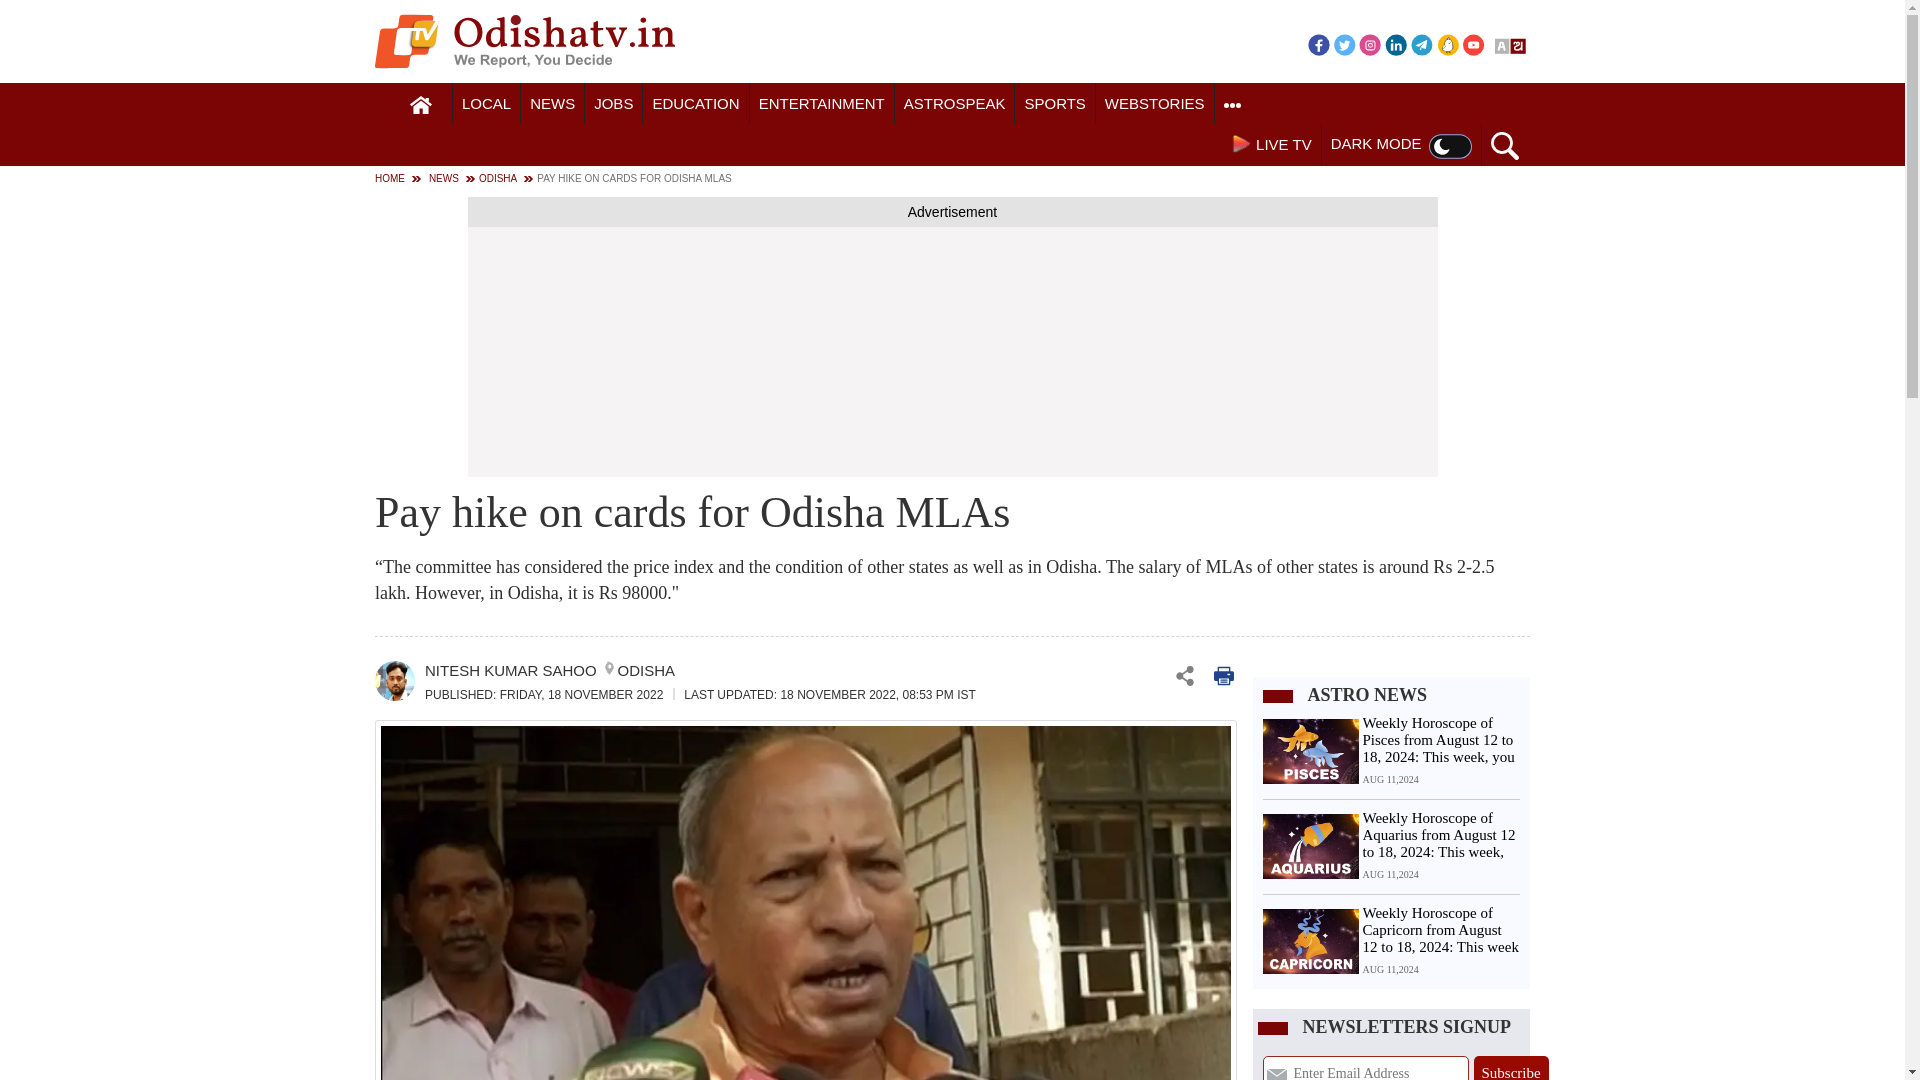  Describe the element at coordinates (822, 104) in the screenshot. I see `ENTERTAINMENT` at that location.